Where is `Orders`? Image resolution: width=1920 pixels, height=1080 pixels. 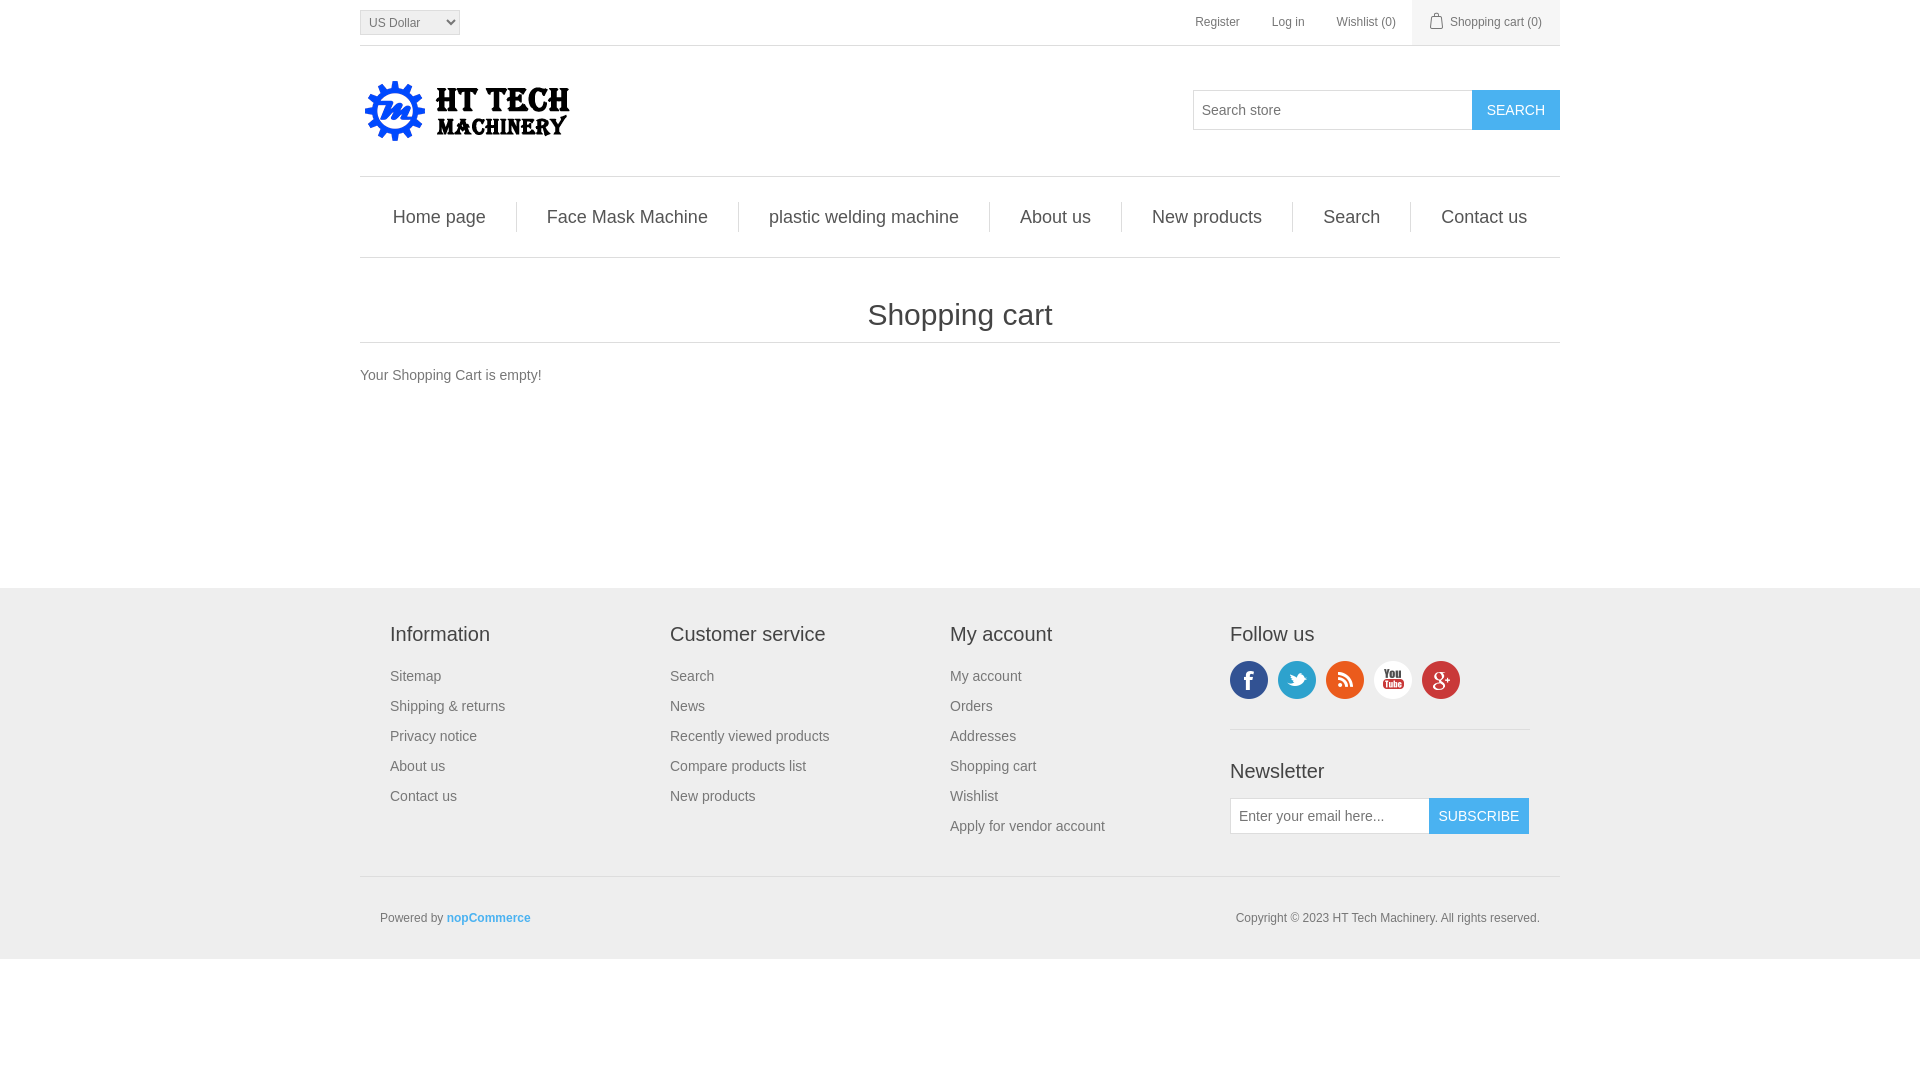
Orders is located at coordinates (972, 706).